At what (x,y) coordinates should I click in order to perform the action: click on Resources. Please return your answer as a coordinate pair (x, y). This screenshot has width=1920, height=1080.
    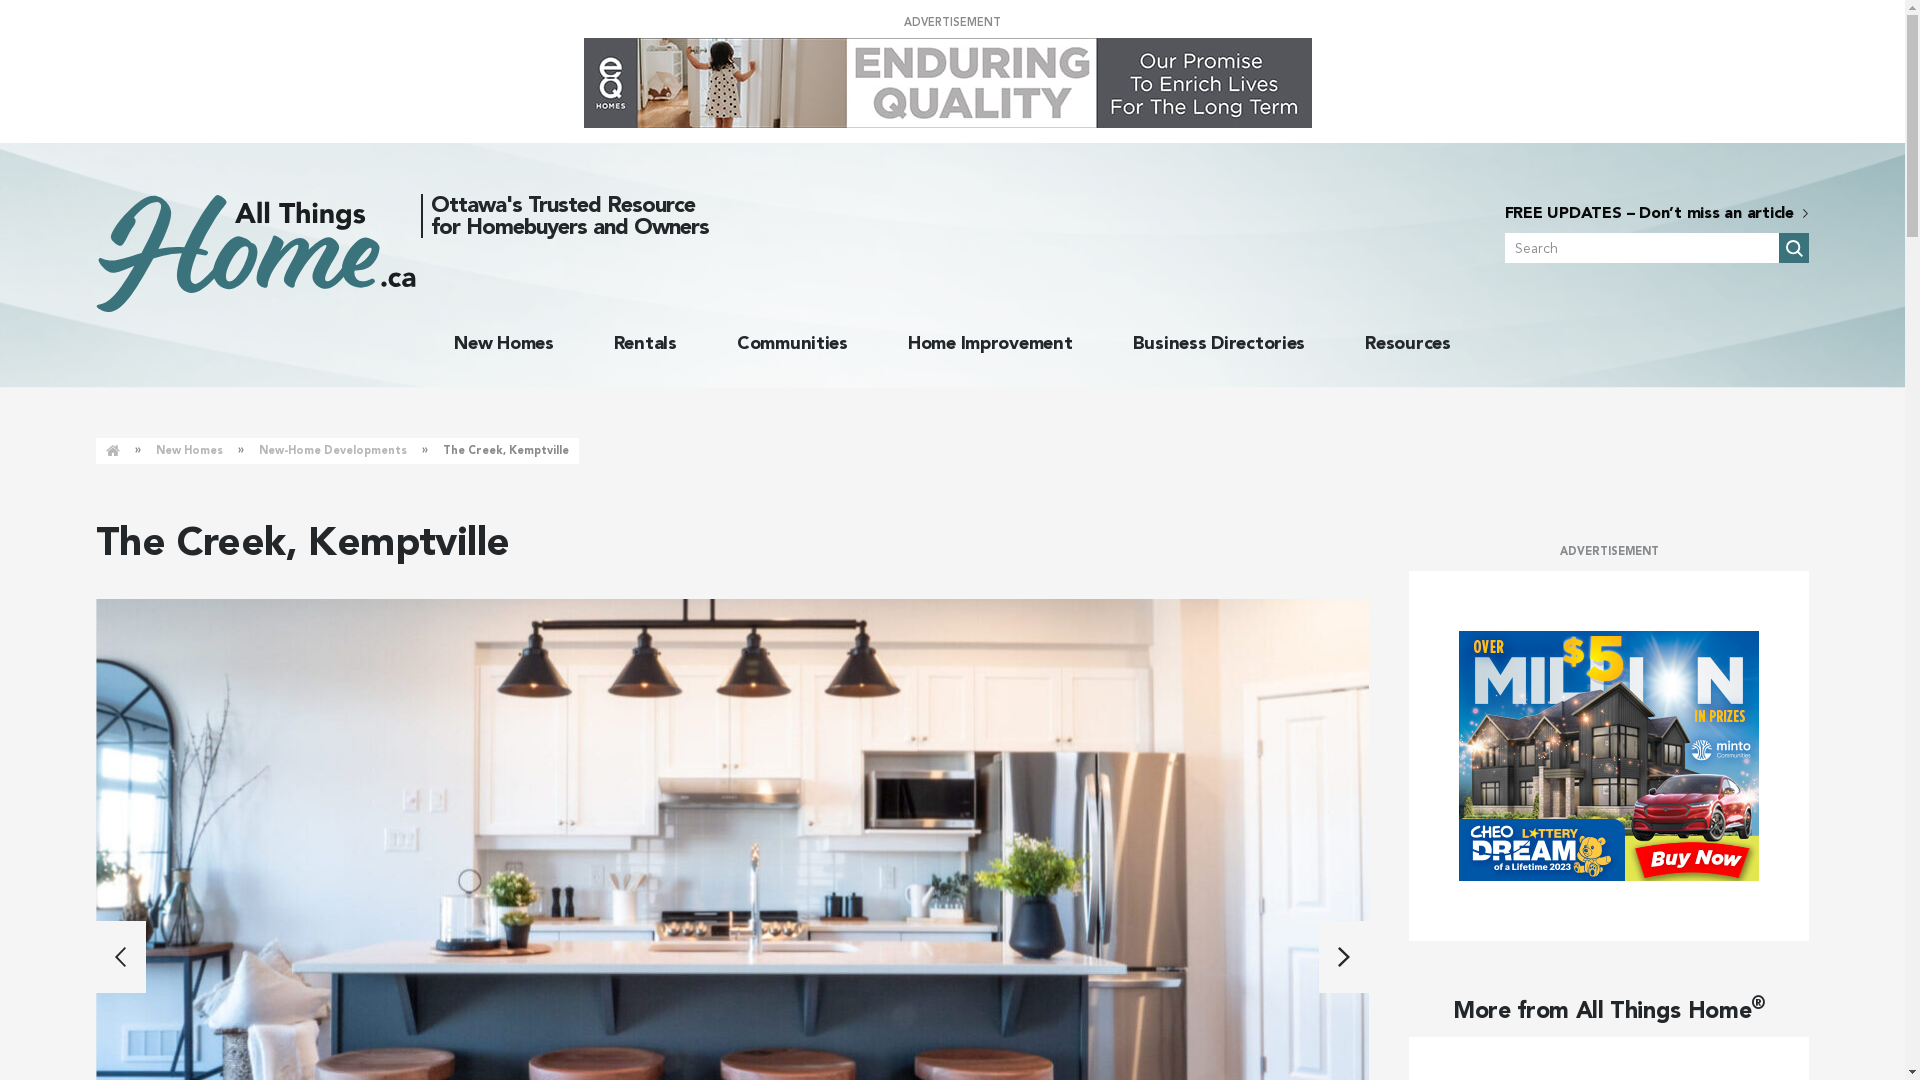
    Looking at the image, I should click on (1408, 343).